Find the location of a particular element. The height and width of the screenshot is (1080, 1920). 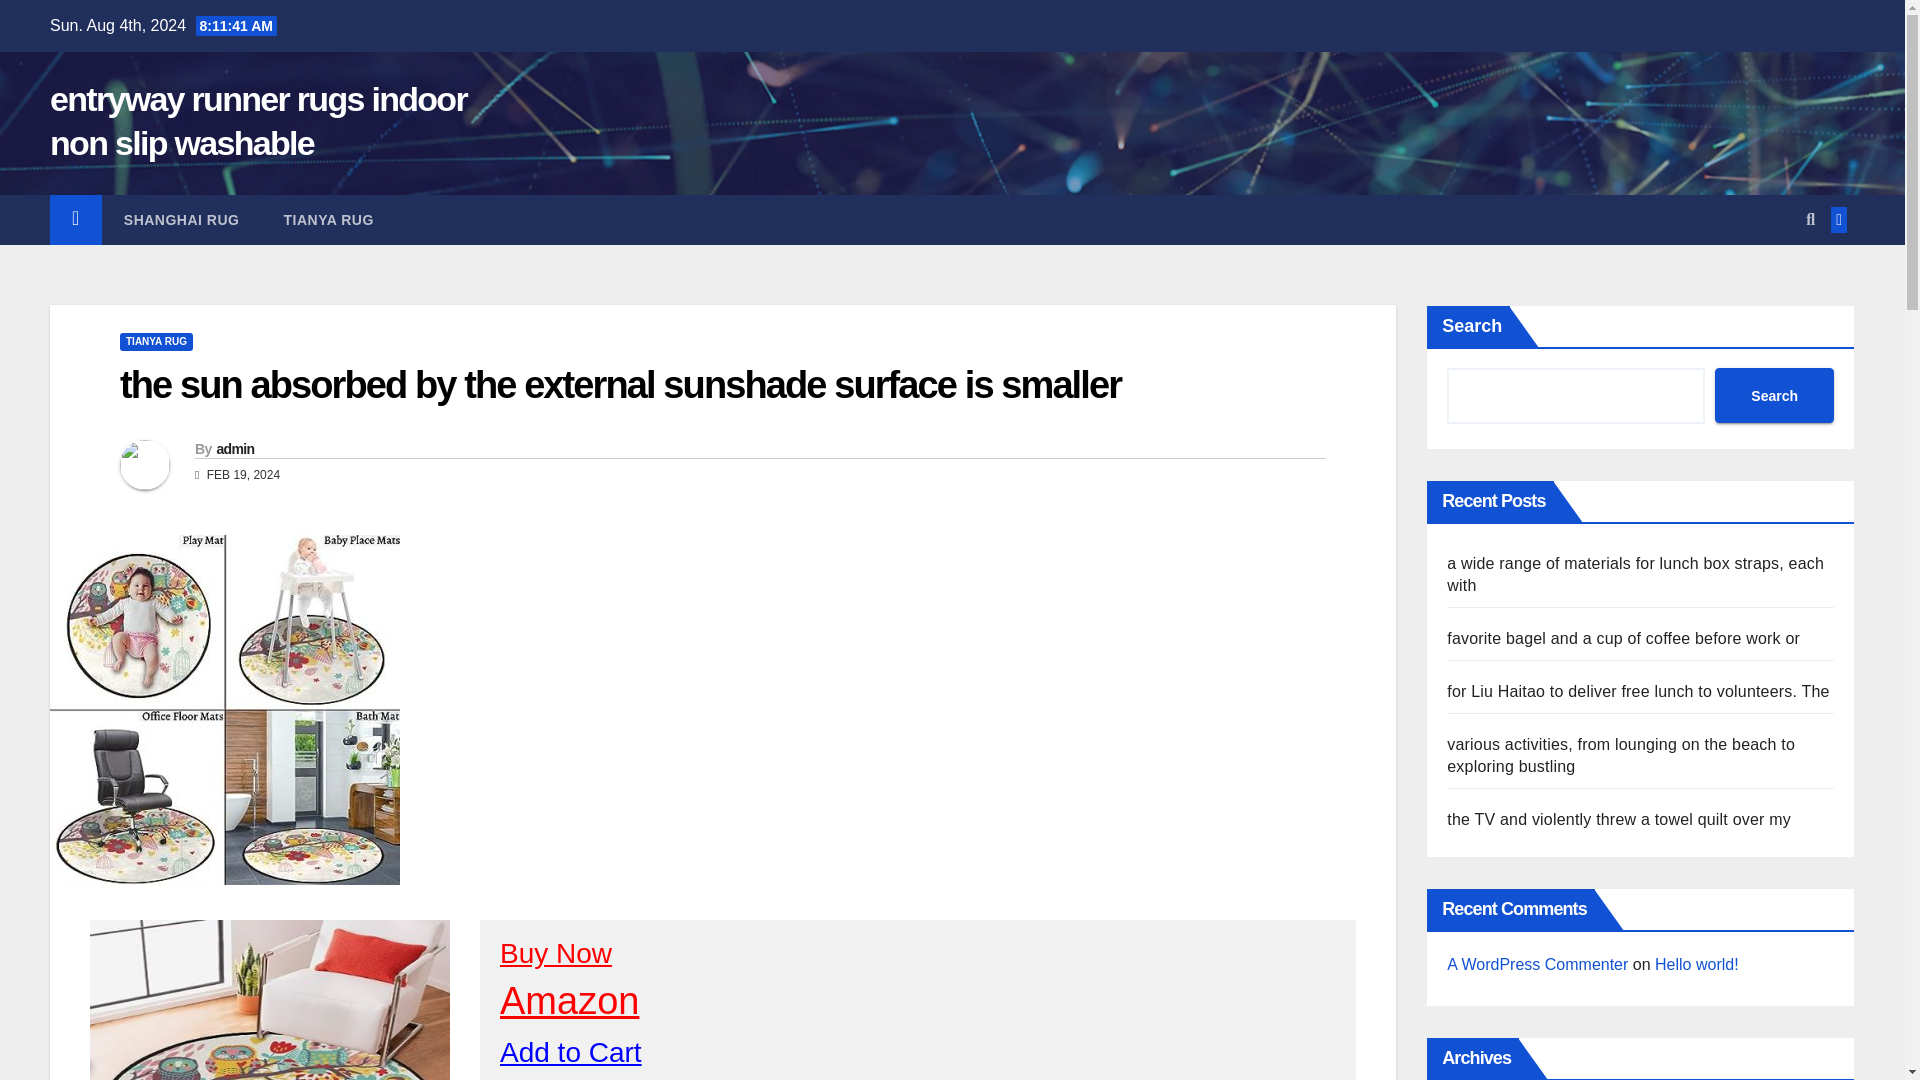

Amazon is located at coordinates (569, 1000).